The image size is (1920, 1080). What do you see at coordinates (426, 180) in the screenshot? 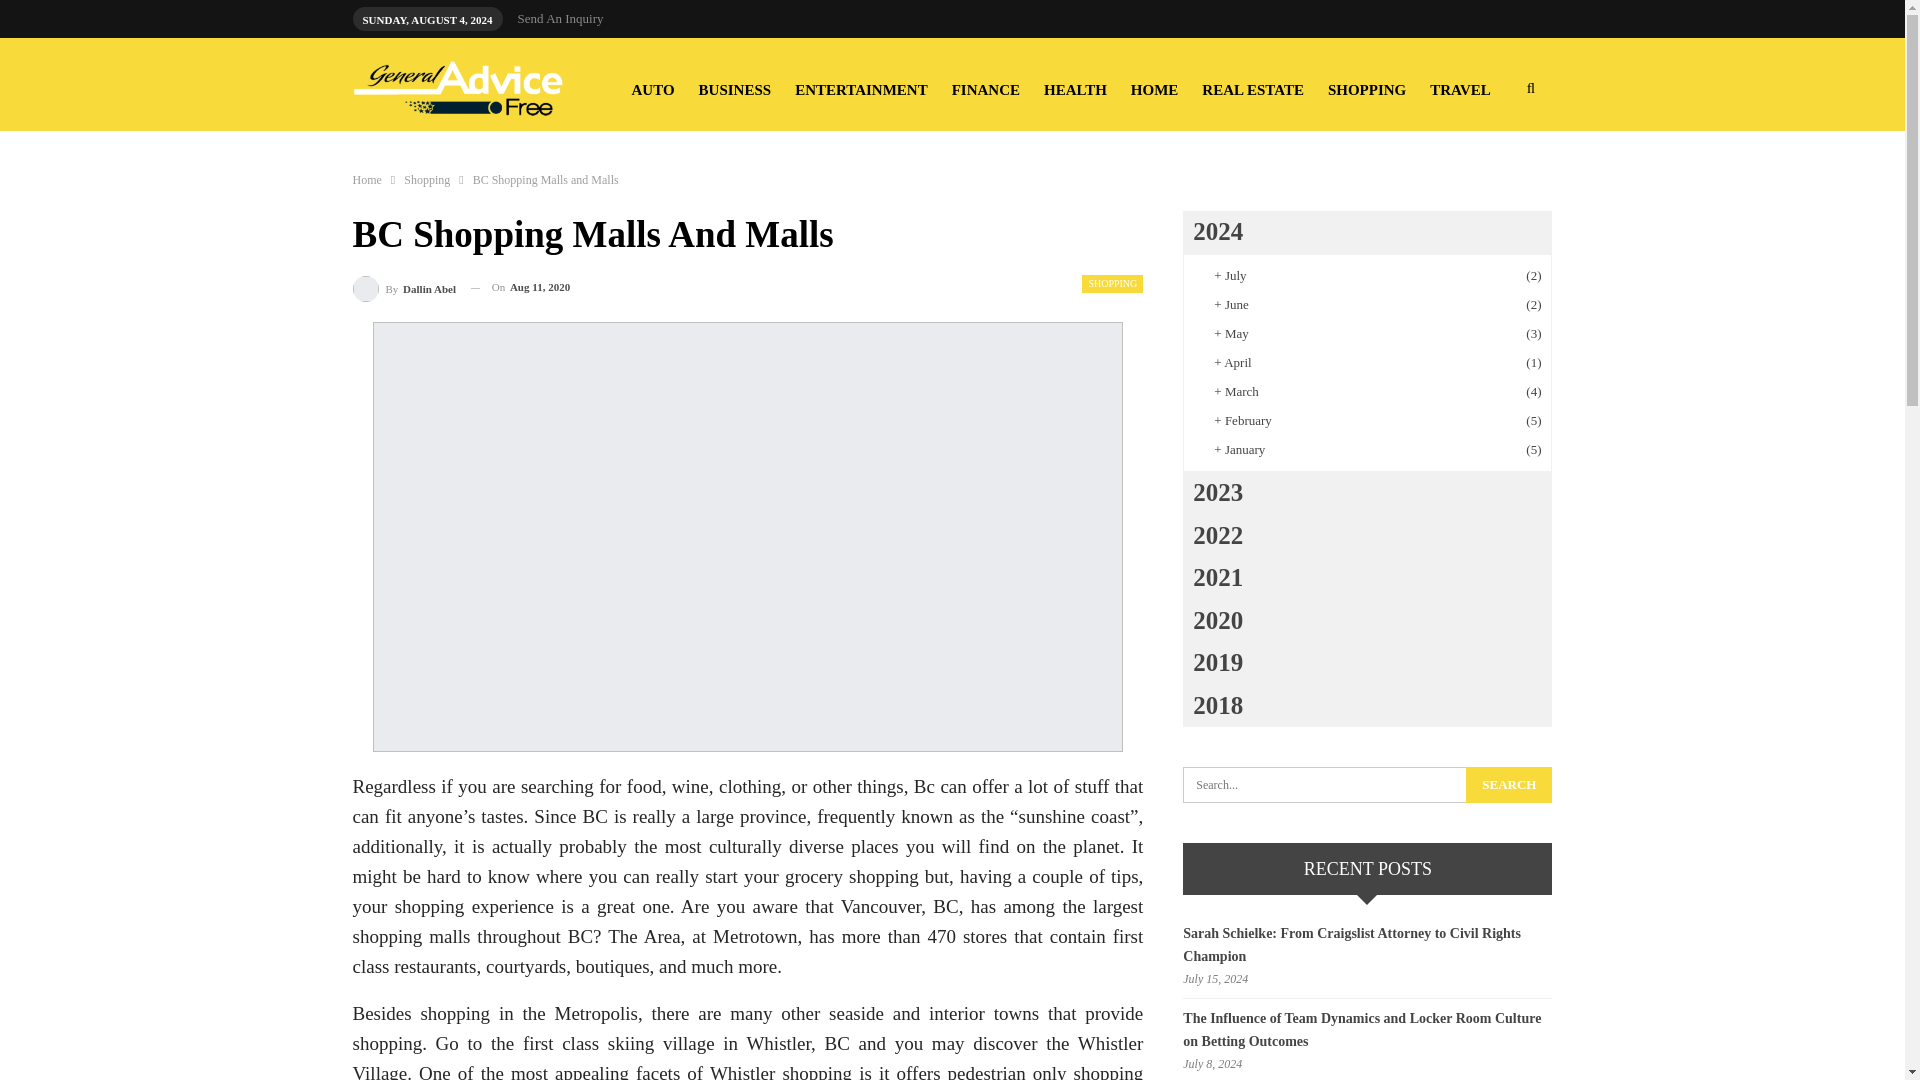
I see `Shopping` at bounding box center [426, 180].